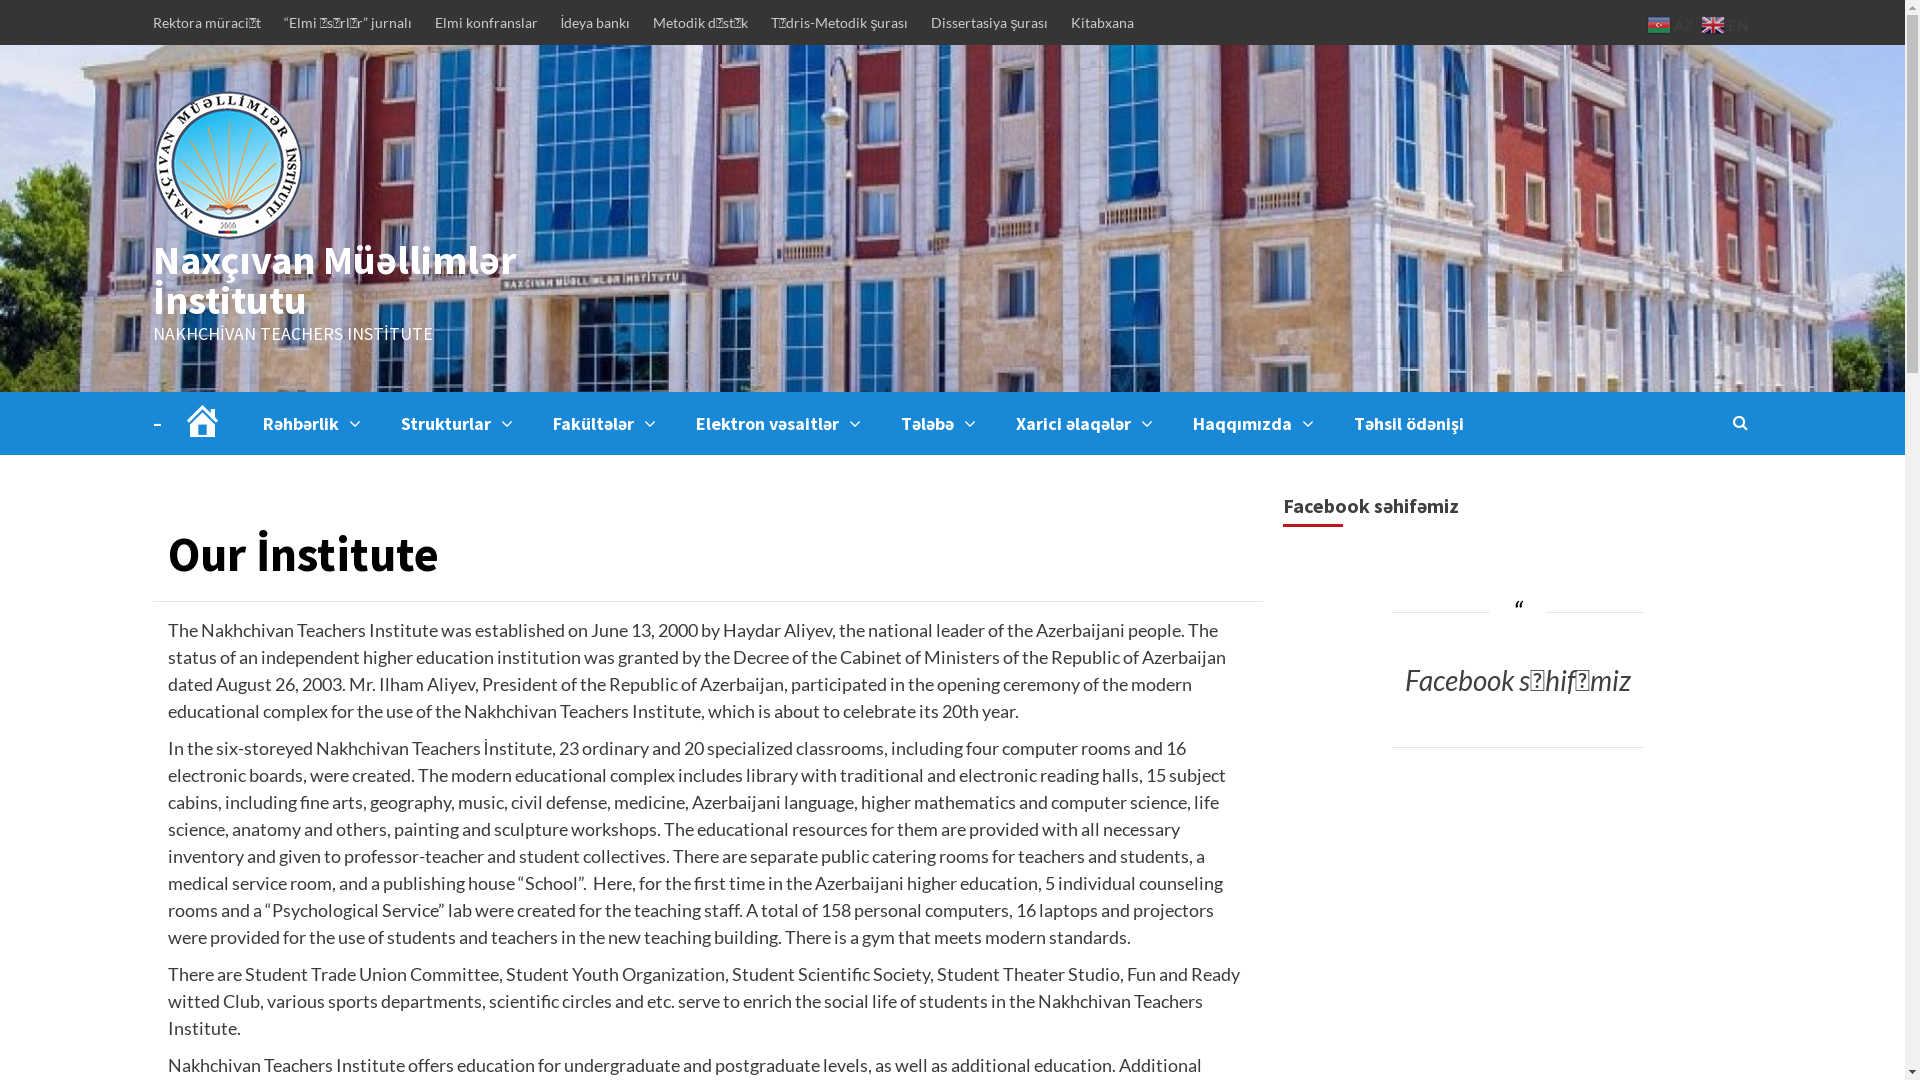 The height and width of the screenshot is (1080, 1920). I want to click on Search, so click(1740, 422).